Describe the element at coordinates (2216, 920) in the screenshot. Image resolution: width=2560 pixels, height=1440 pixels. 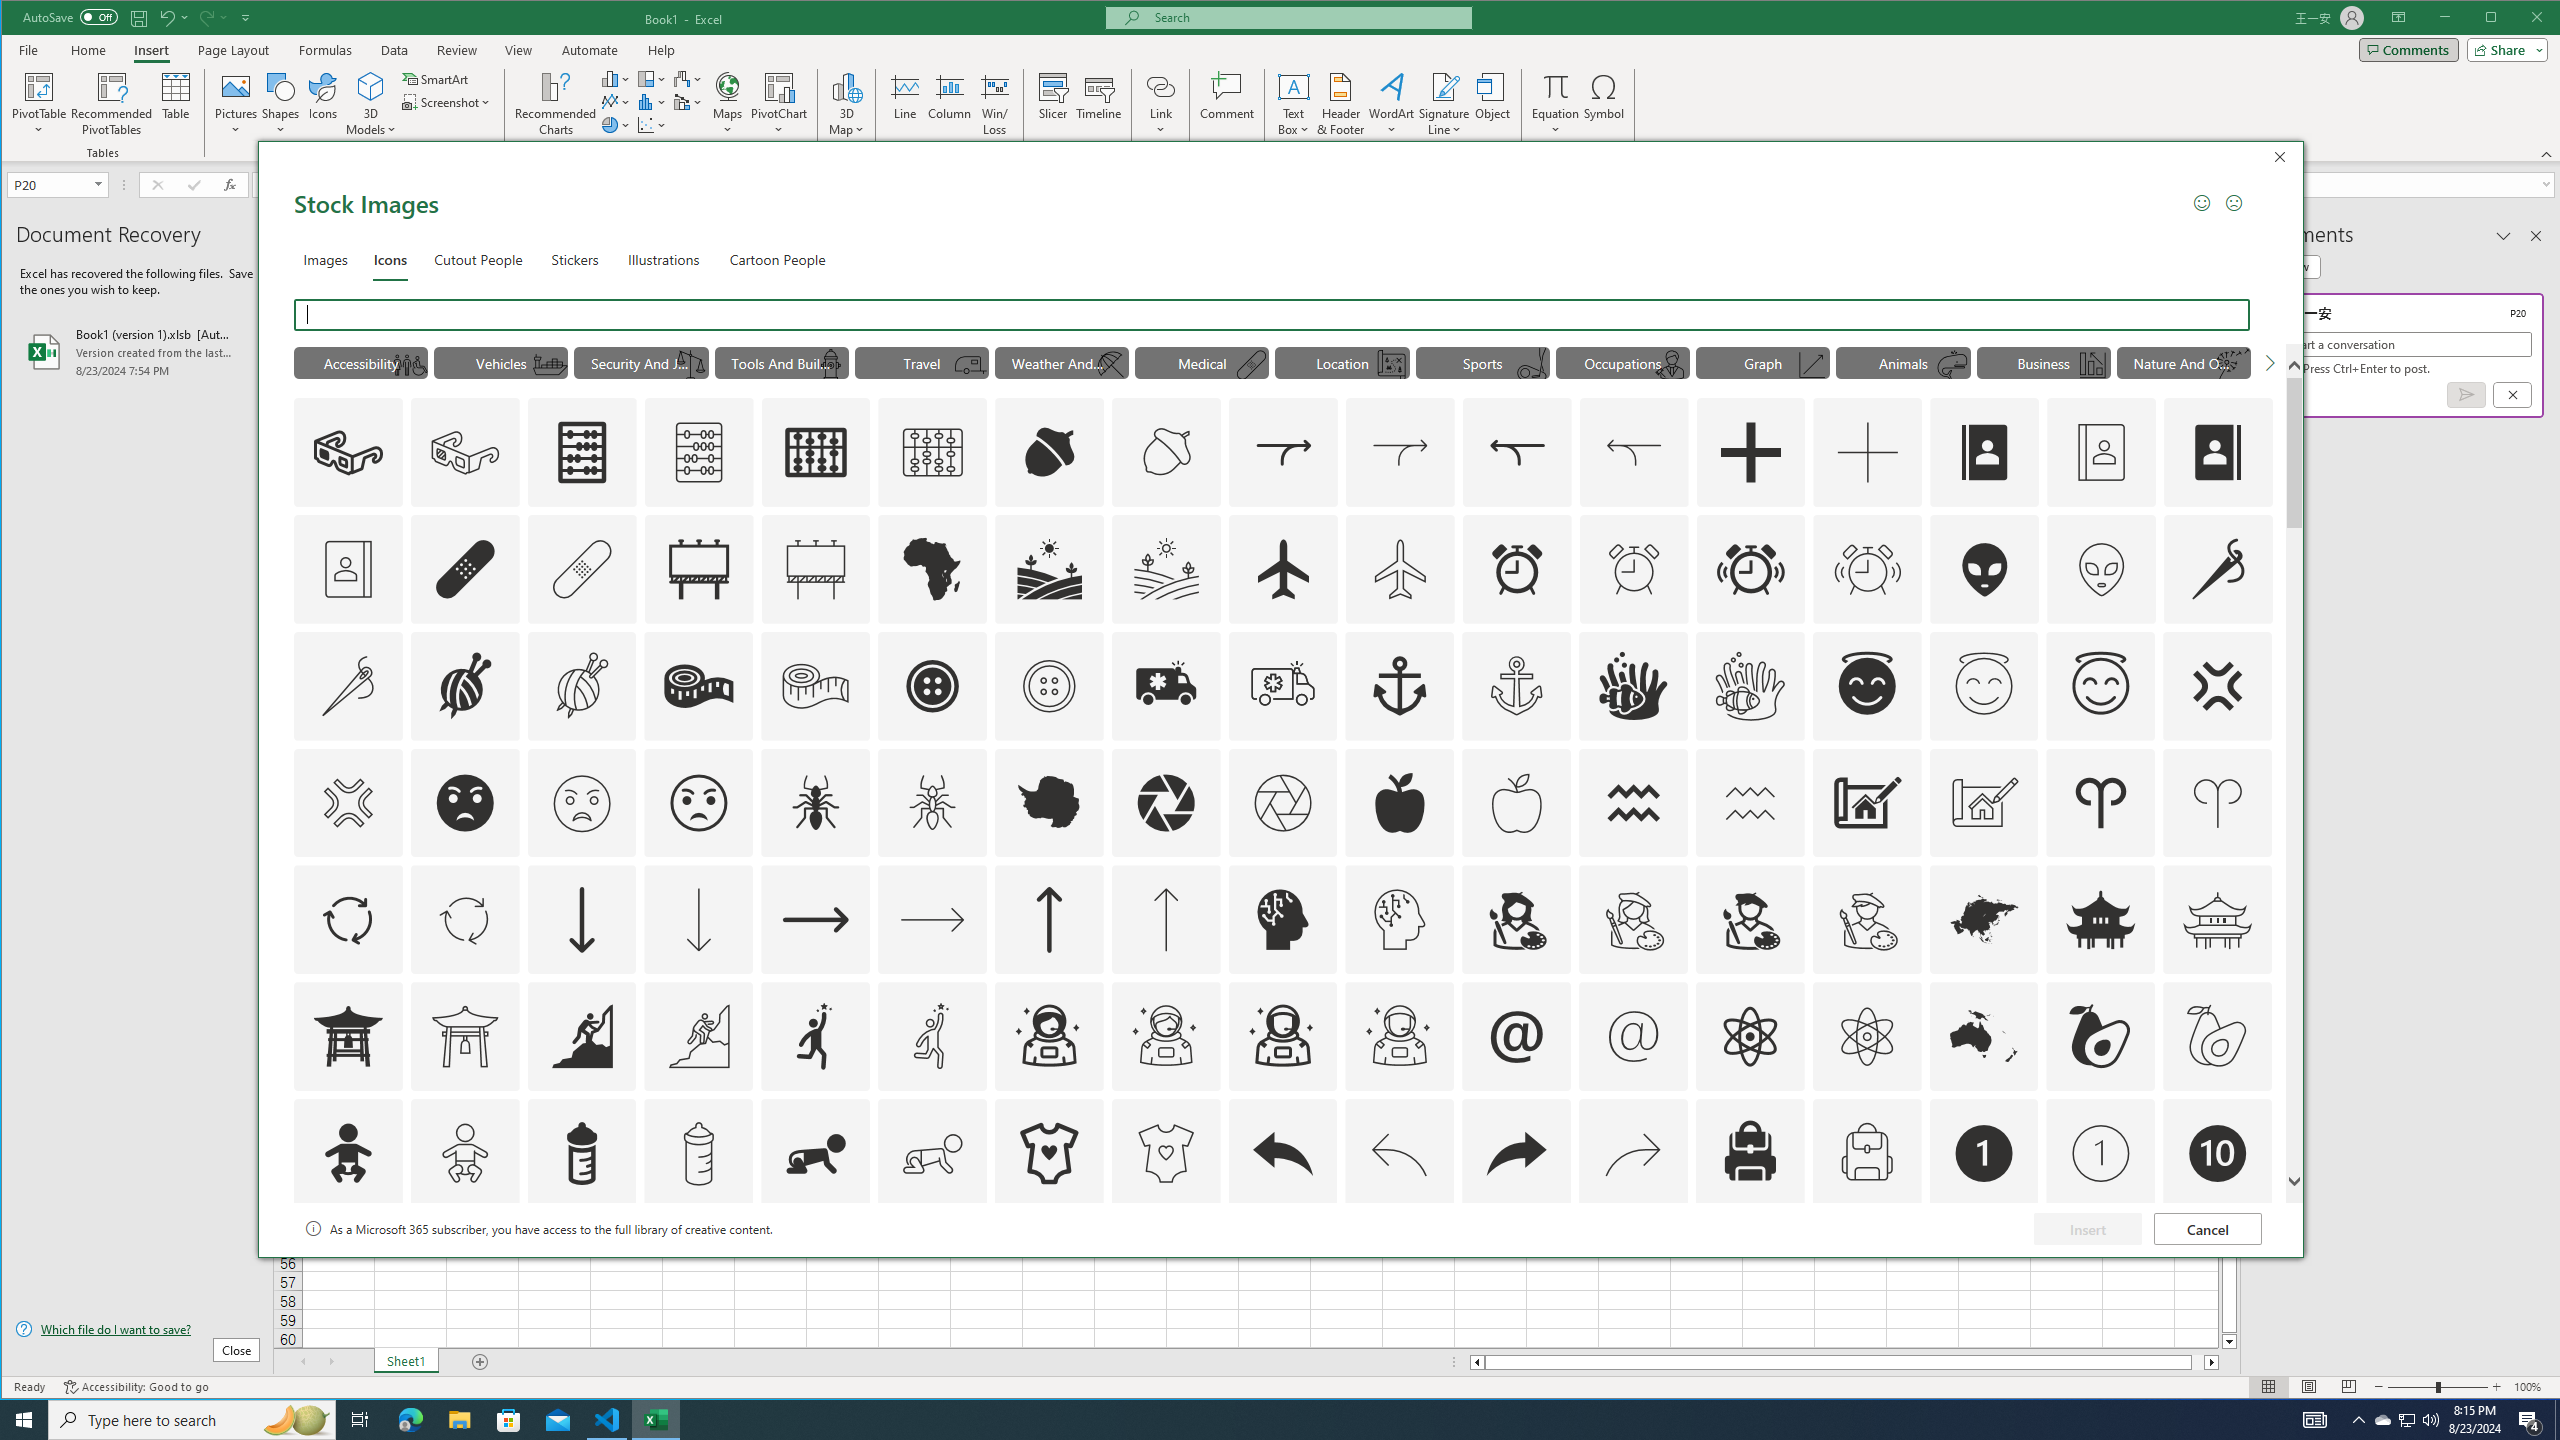
I see `AutomationID: Icons_AsianTemple_M` at that location.